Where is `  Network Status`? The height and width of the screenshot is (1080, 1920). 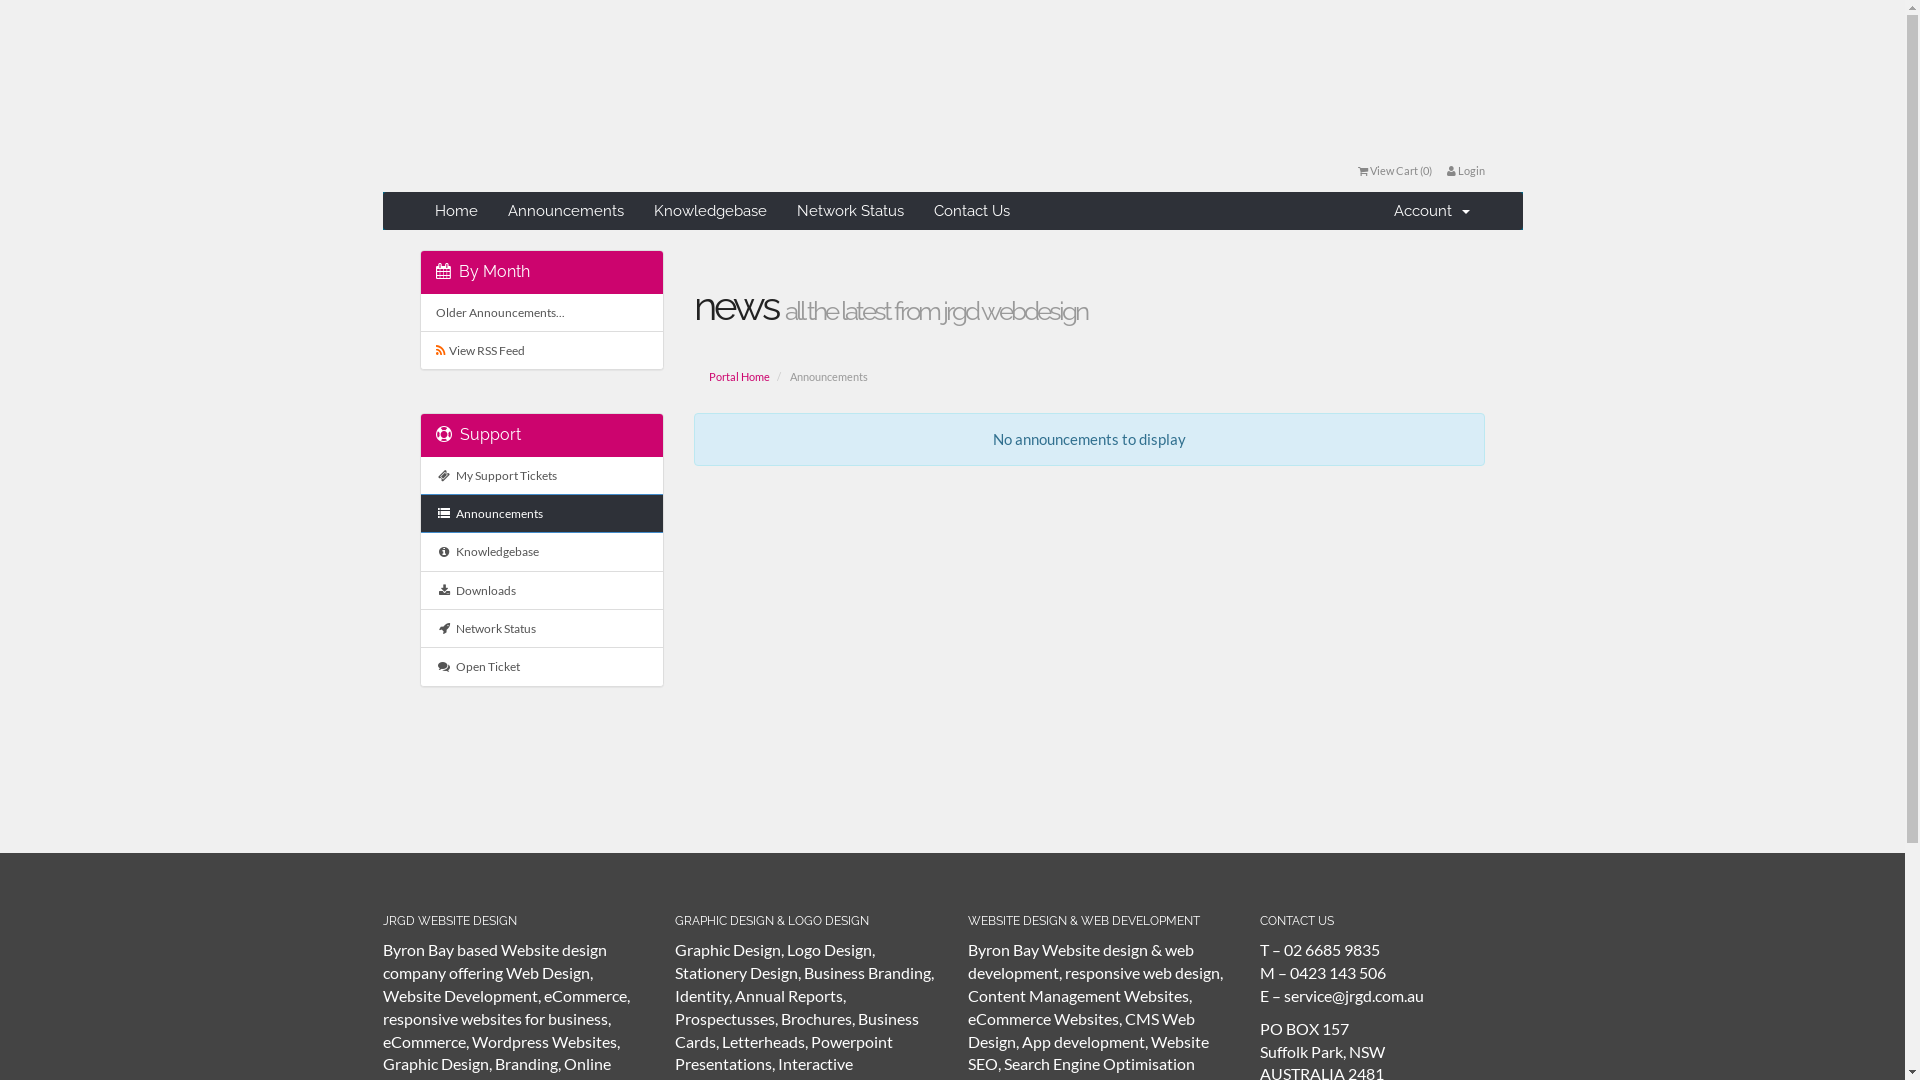   Network Status is located at coordinates (542, 628).